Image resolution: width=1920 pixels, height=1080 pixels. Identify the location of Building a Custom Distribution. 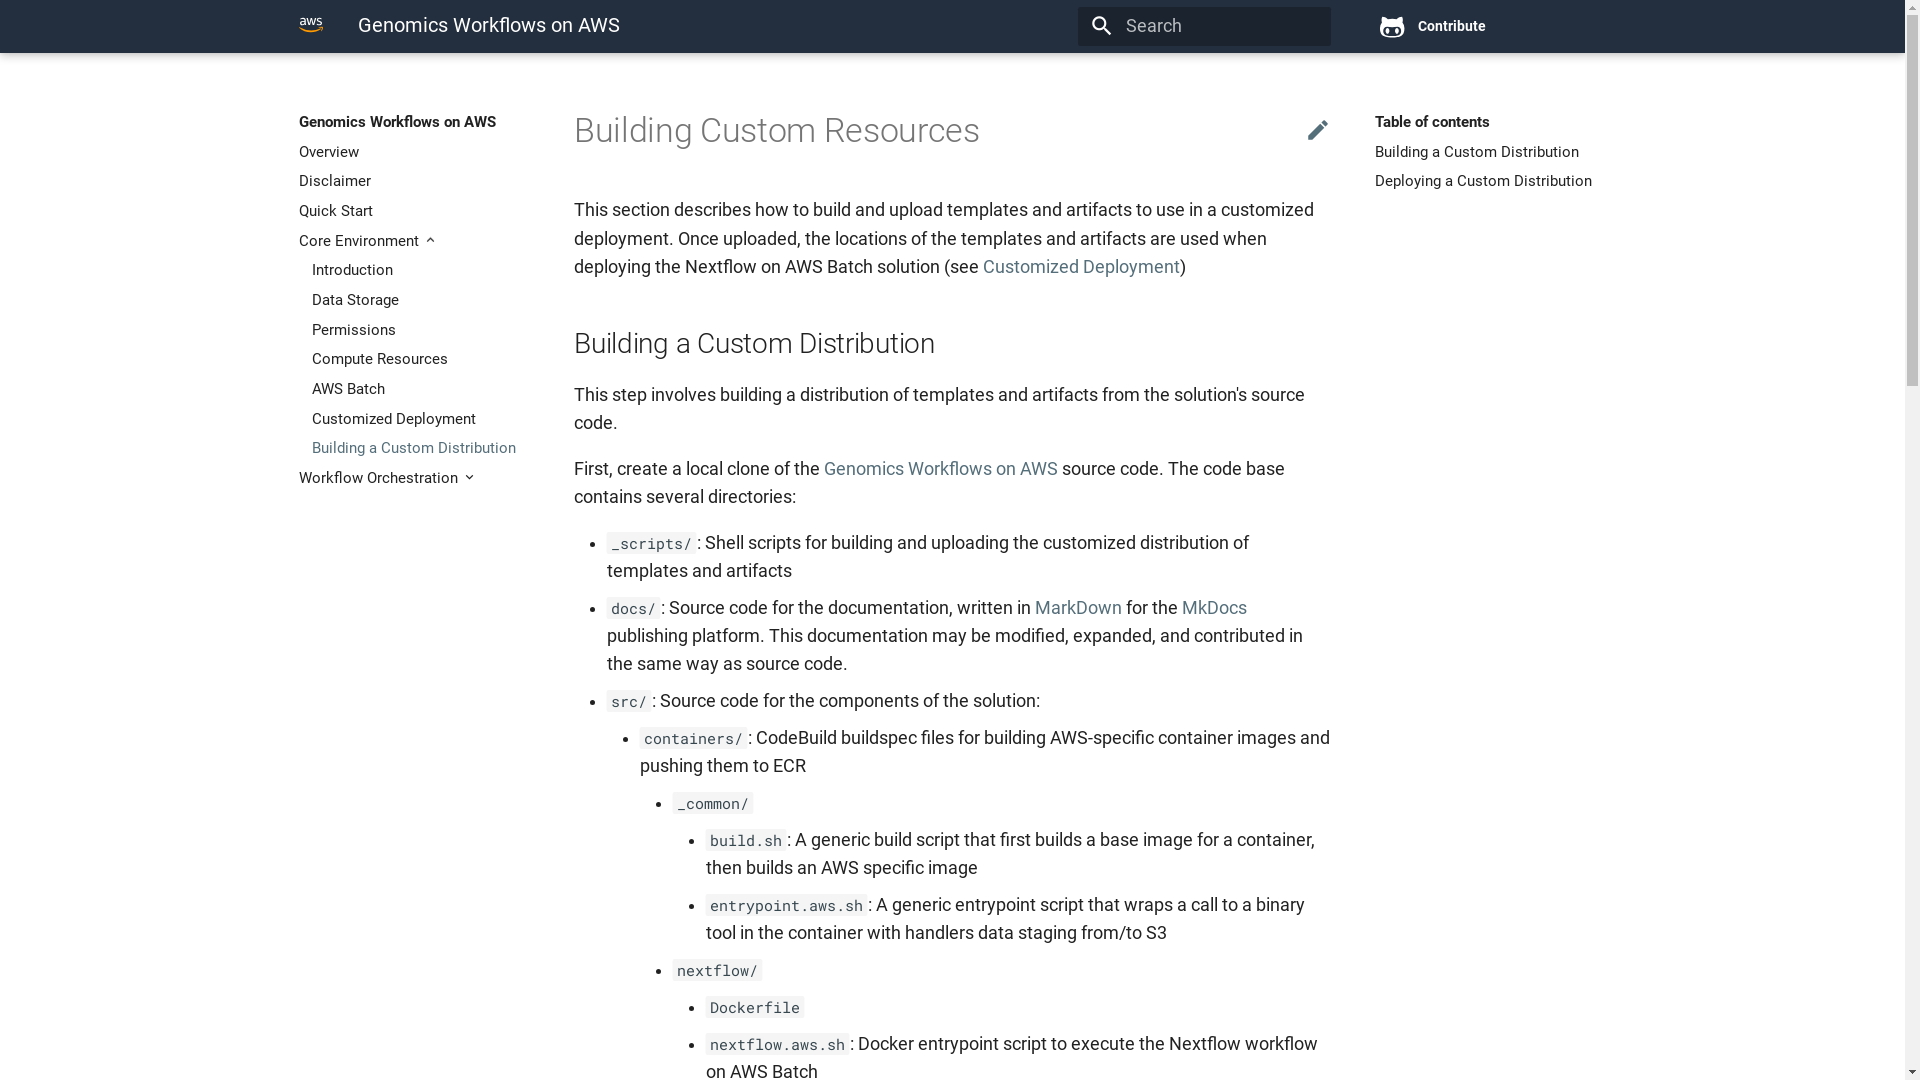
(1490, 152).